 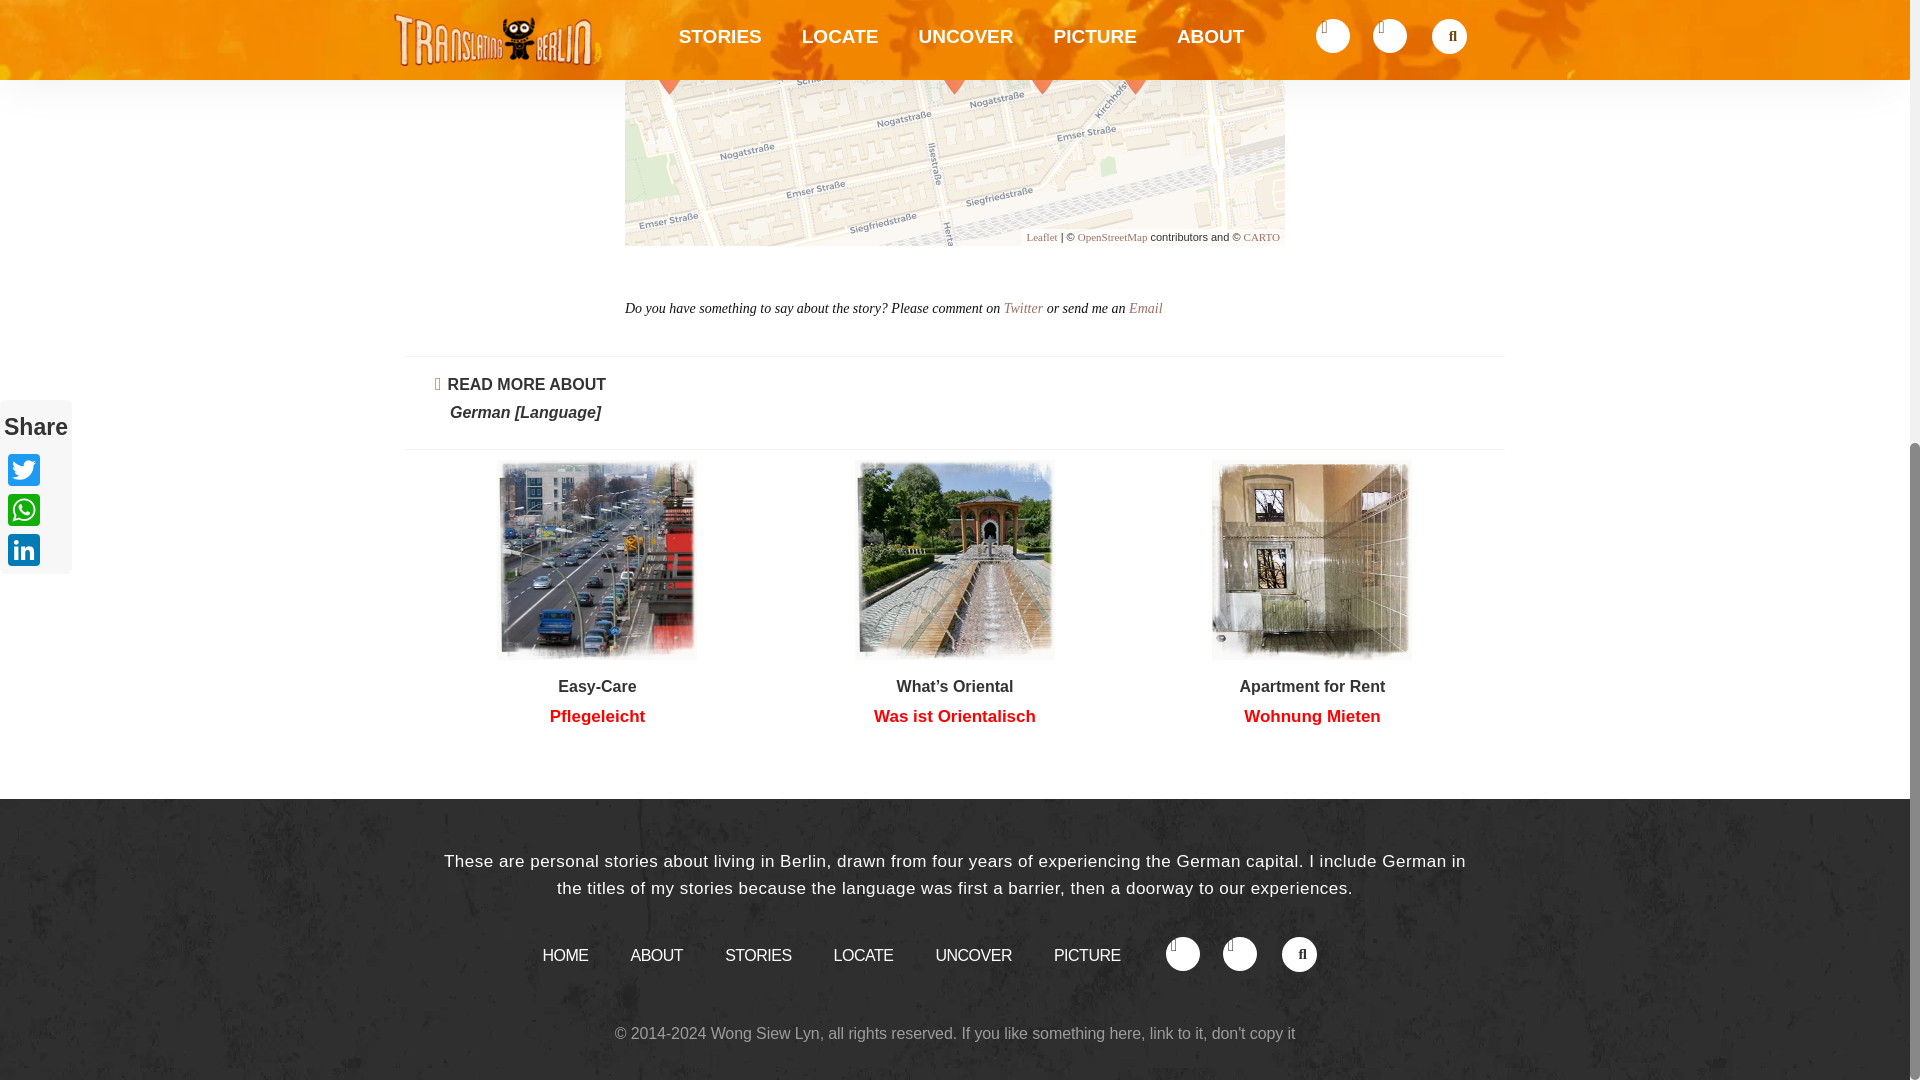 I want to click on A JS library for interactive maps, so click(x=1041, y=237).